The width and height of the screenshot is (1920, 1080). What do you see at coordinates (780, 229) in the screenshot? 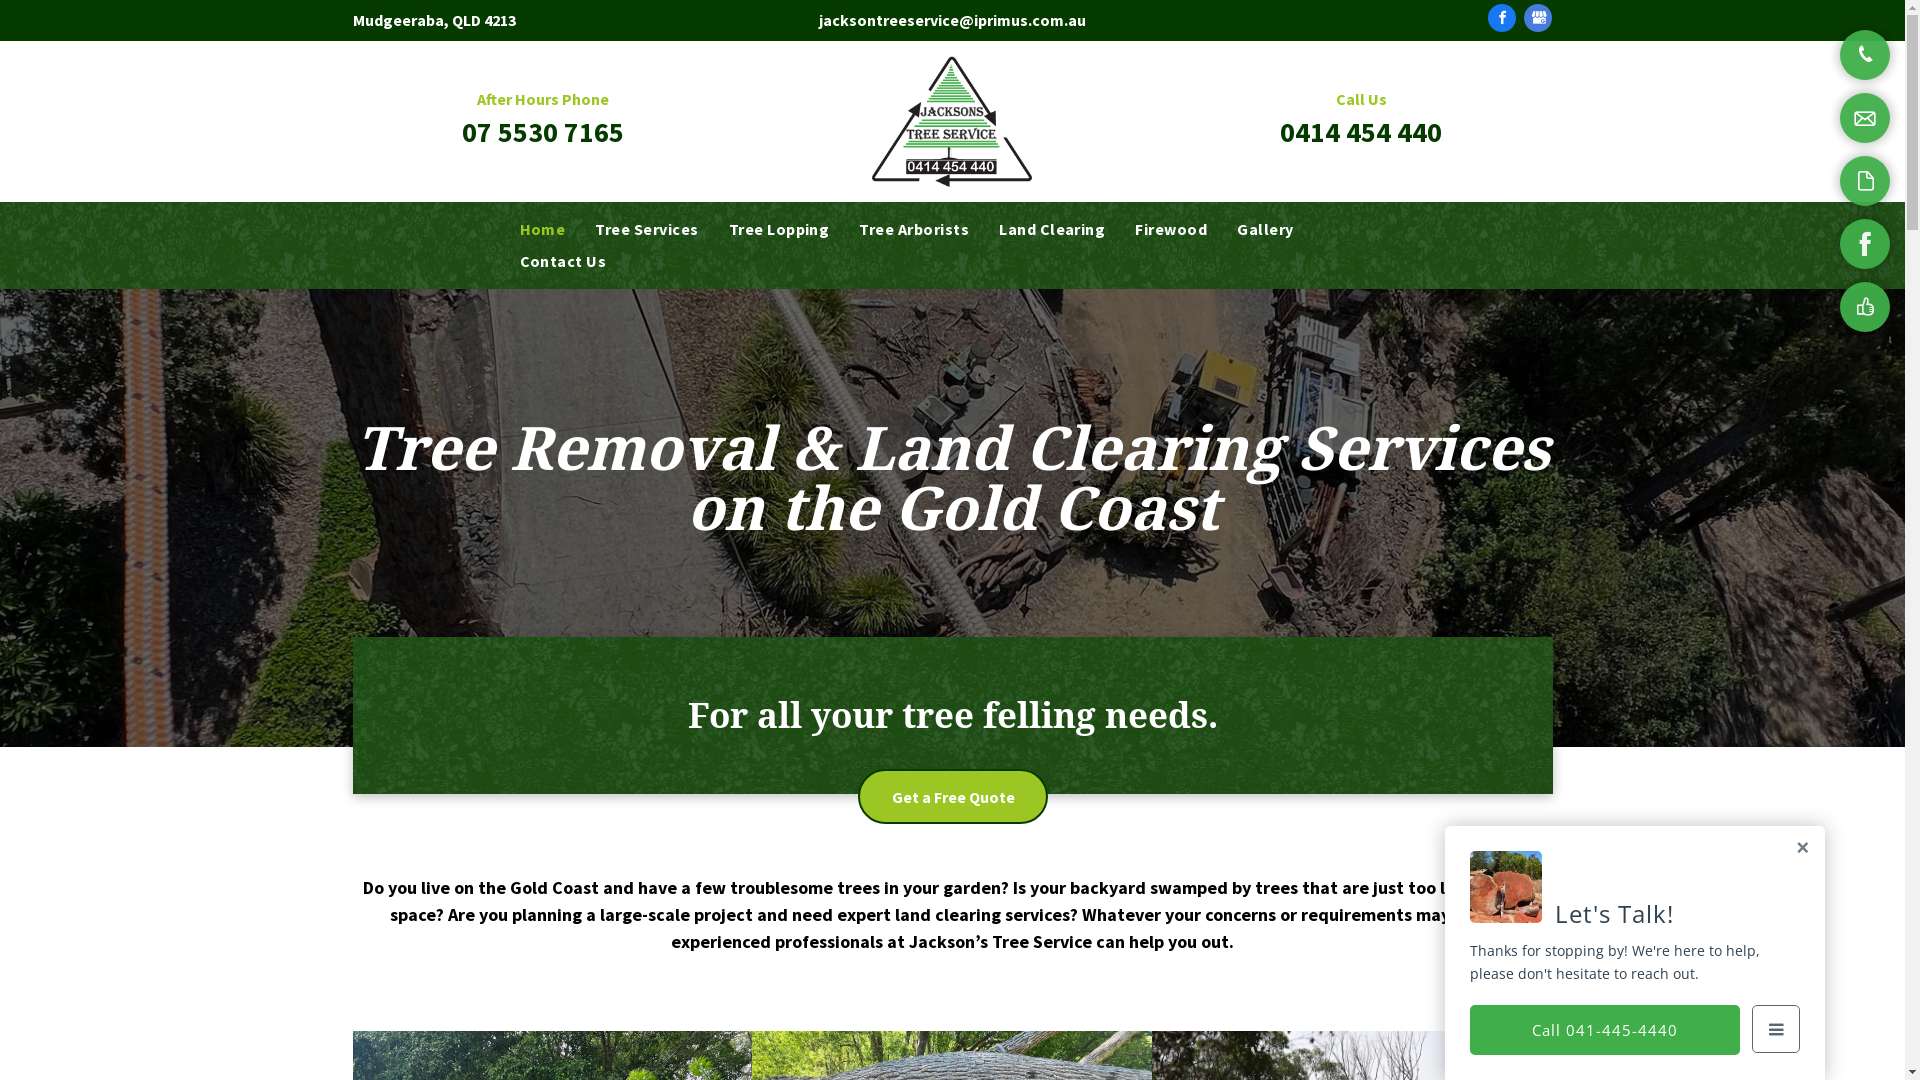
I see `Tree Lopping` at bounding box center [780, 229].